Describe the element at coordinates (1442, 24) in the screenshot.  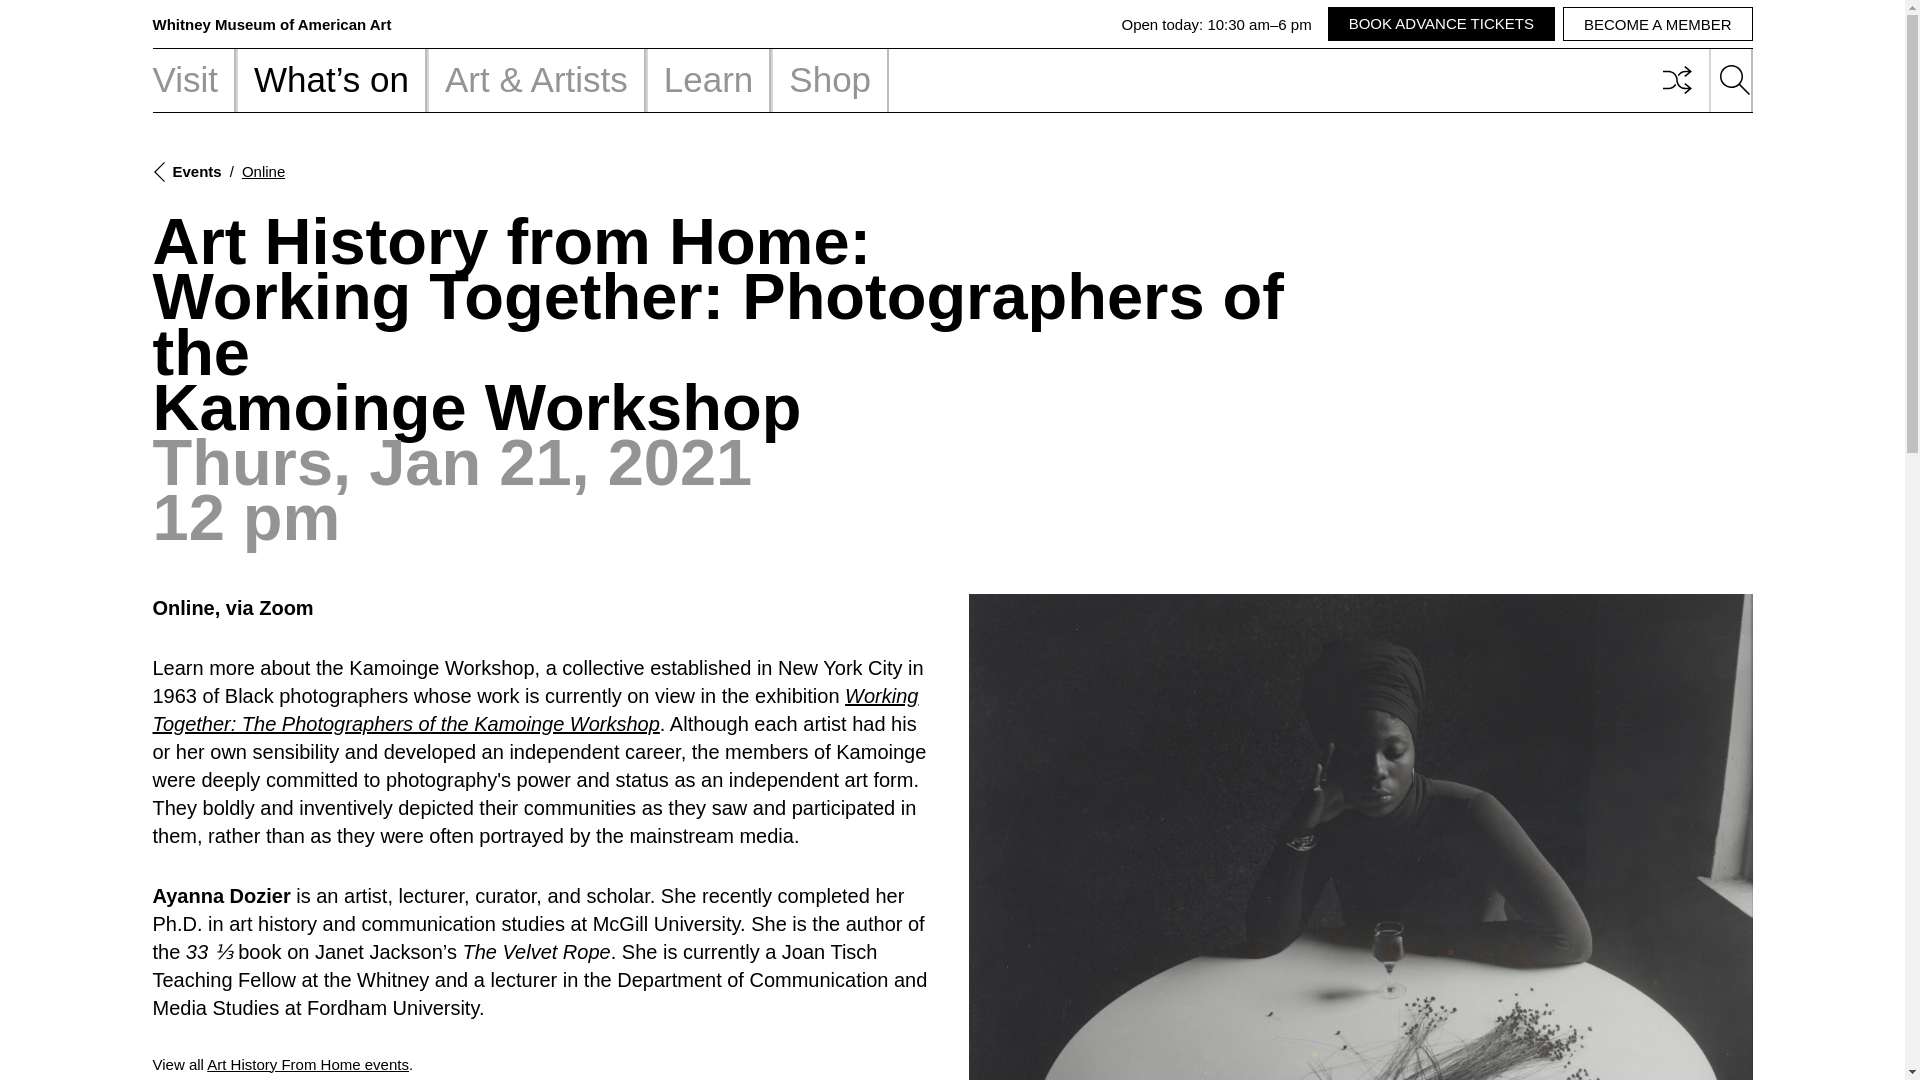
I see `Learn` at that location.